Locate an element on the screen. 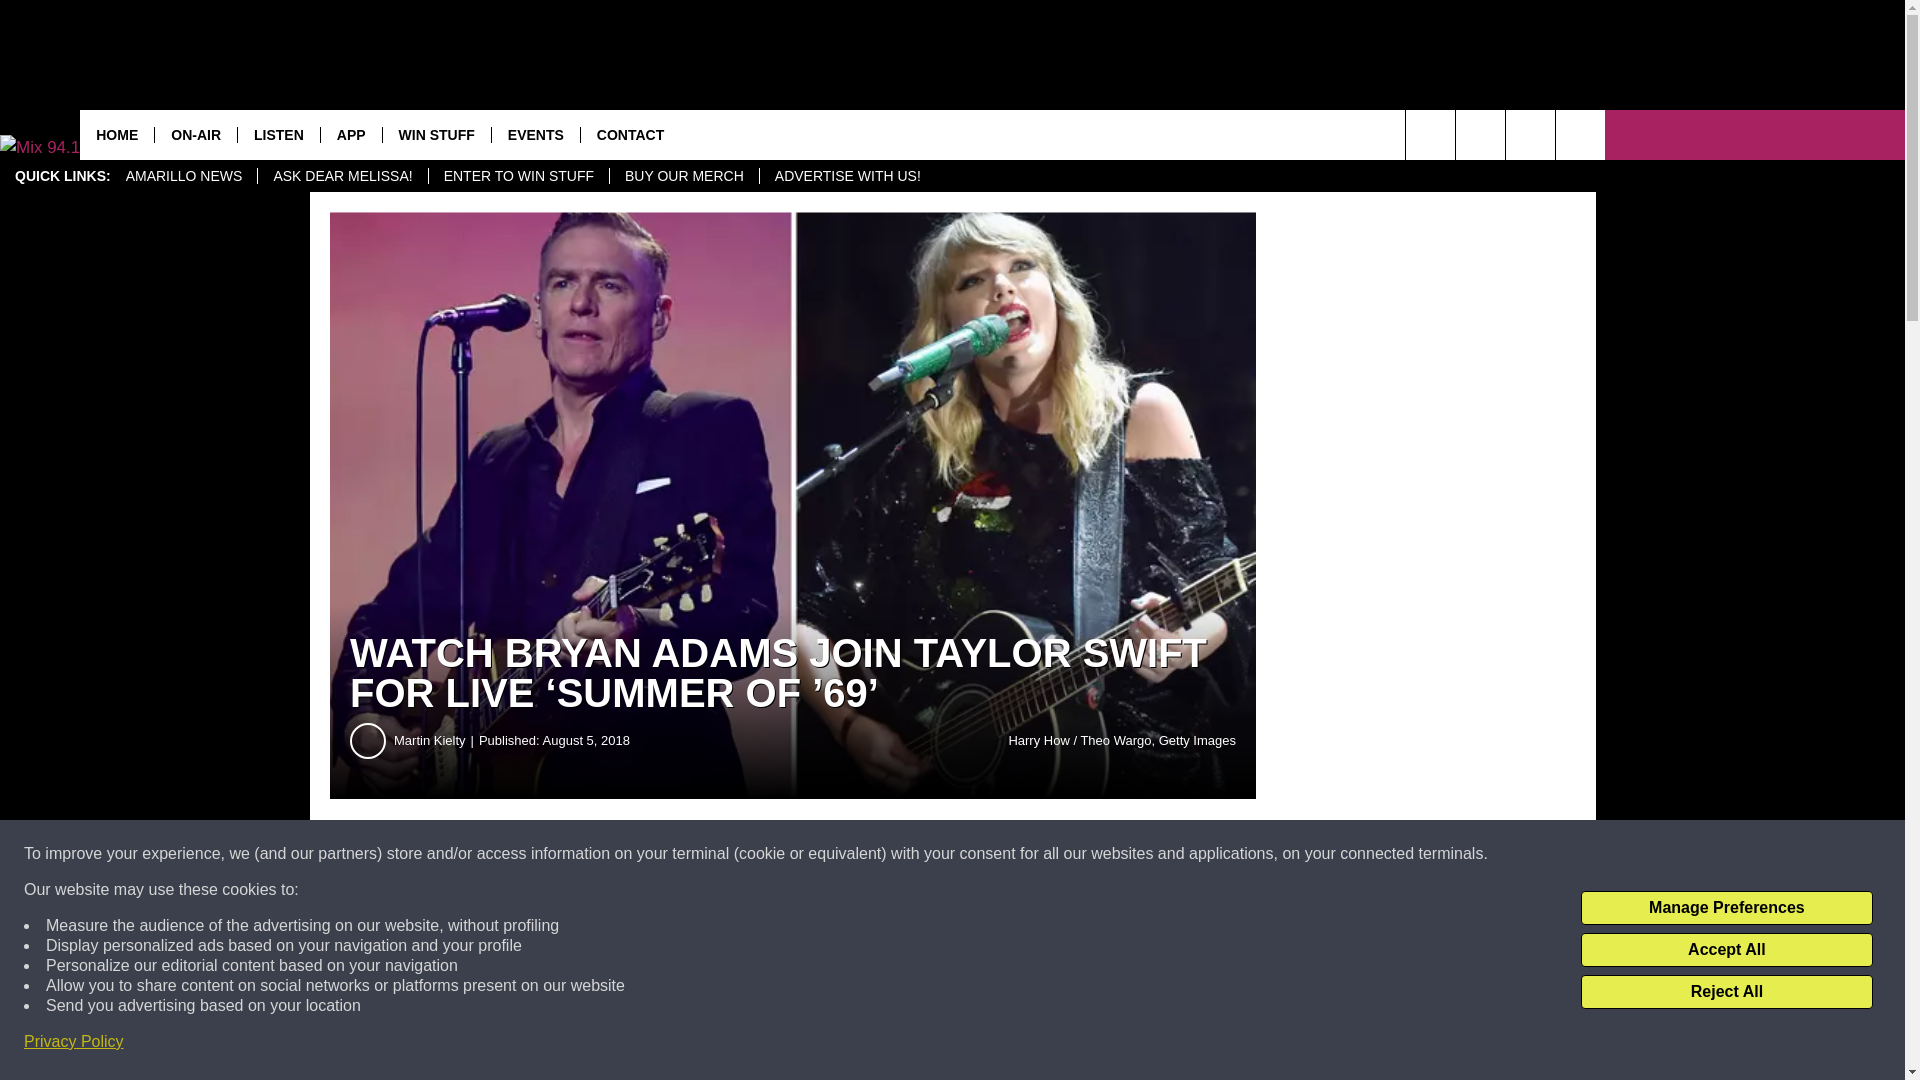 This screenshot has height=1080, width=1920. Share on Twitter is located at coordinates (978, 854).